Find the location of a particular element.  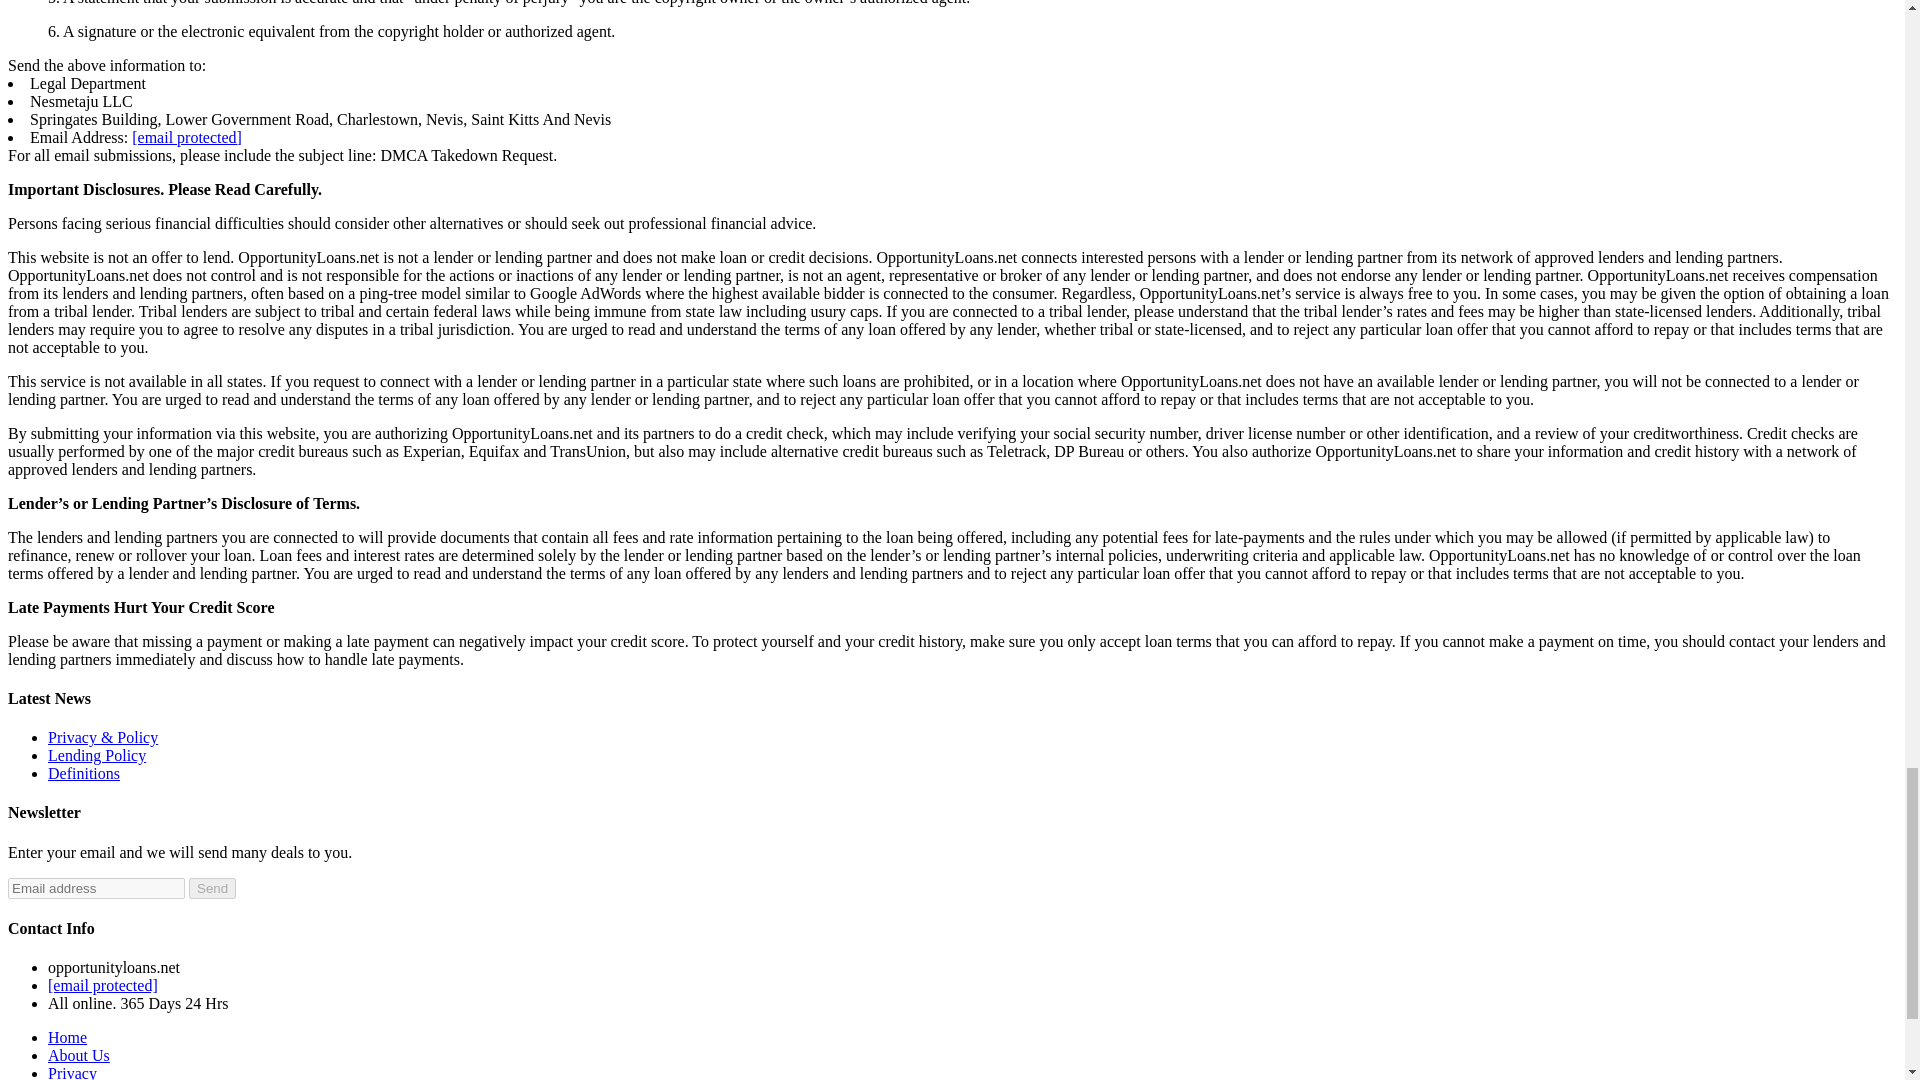

Send is located at coordinates (212, 888).